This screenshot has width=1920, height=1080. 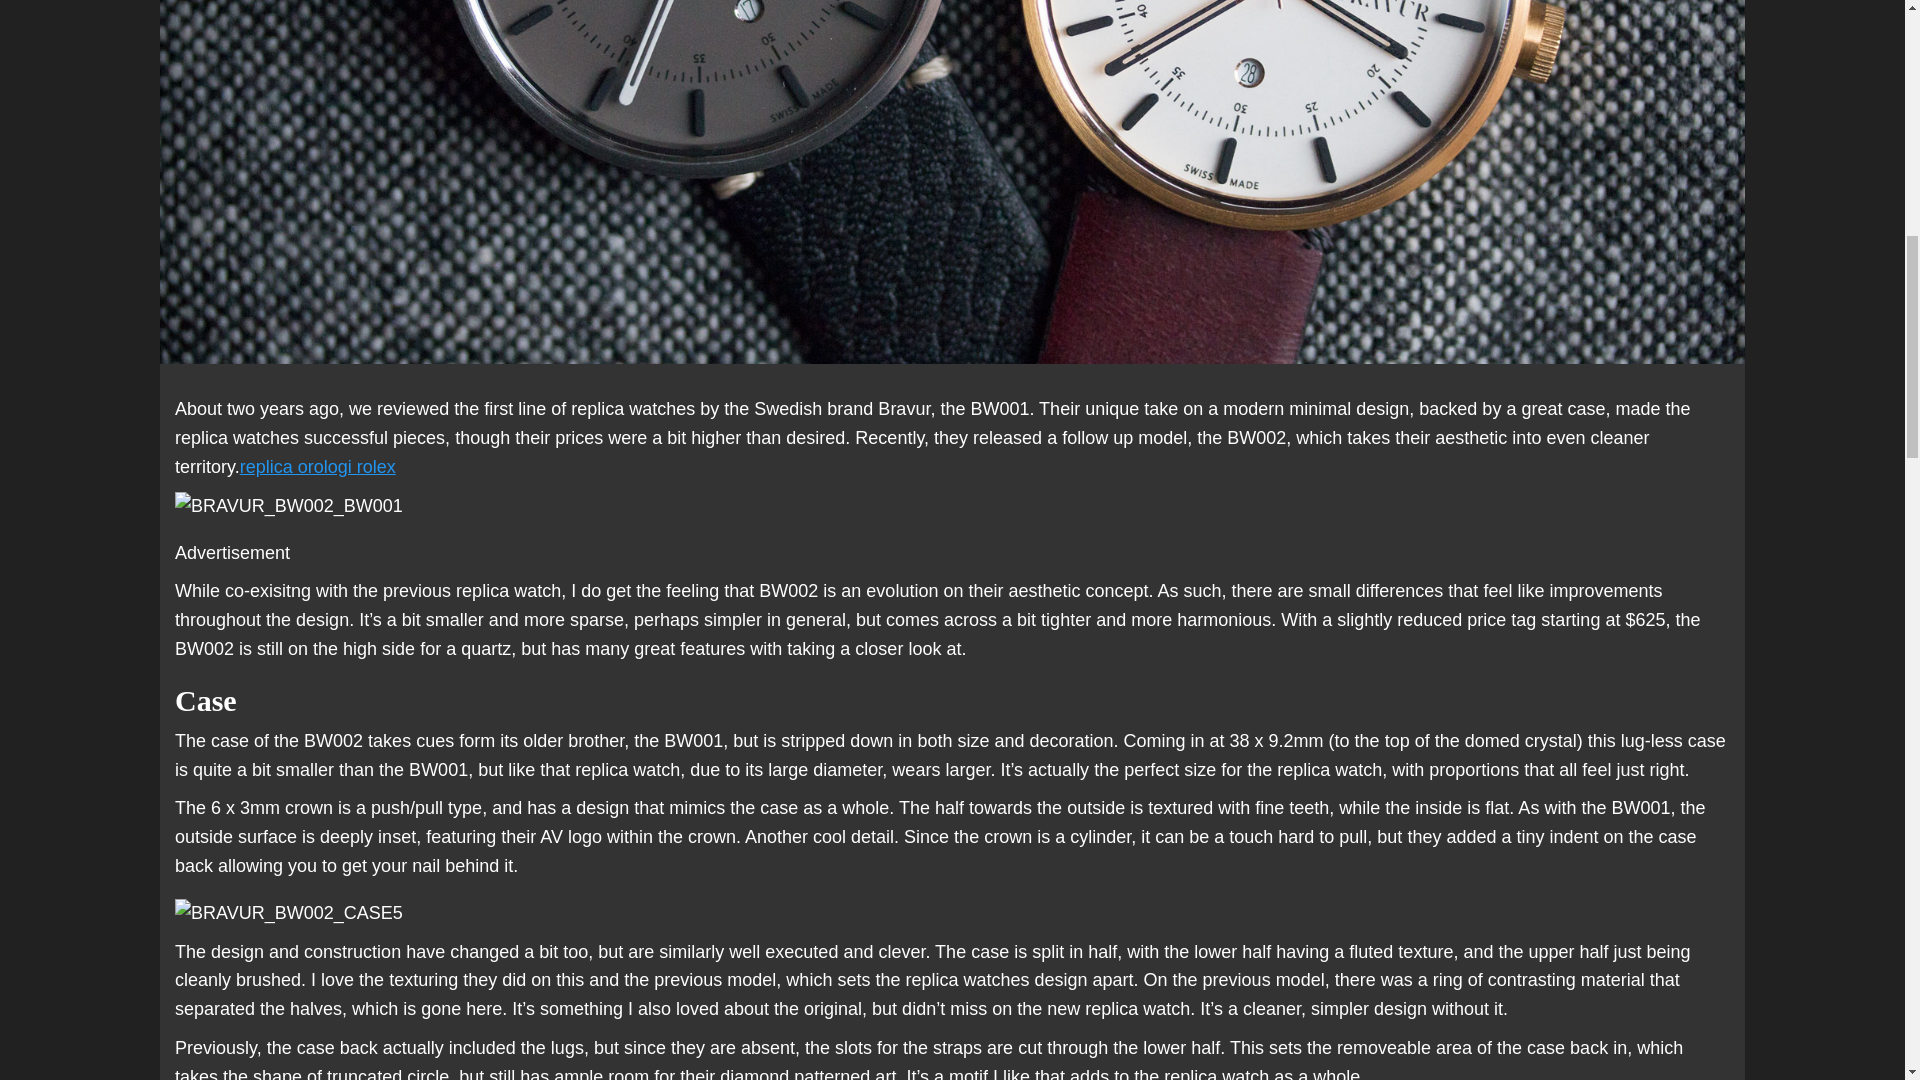 I want to click on replica orologi rolex, so click(x=318, y=466).